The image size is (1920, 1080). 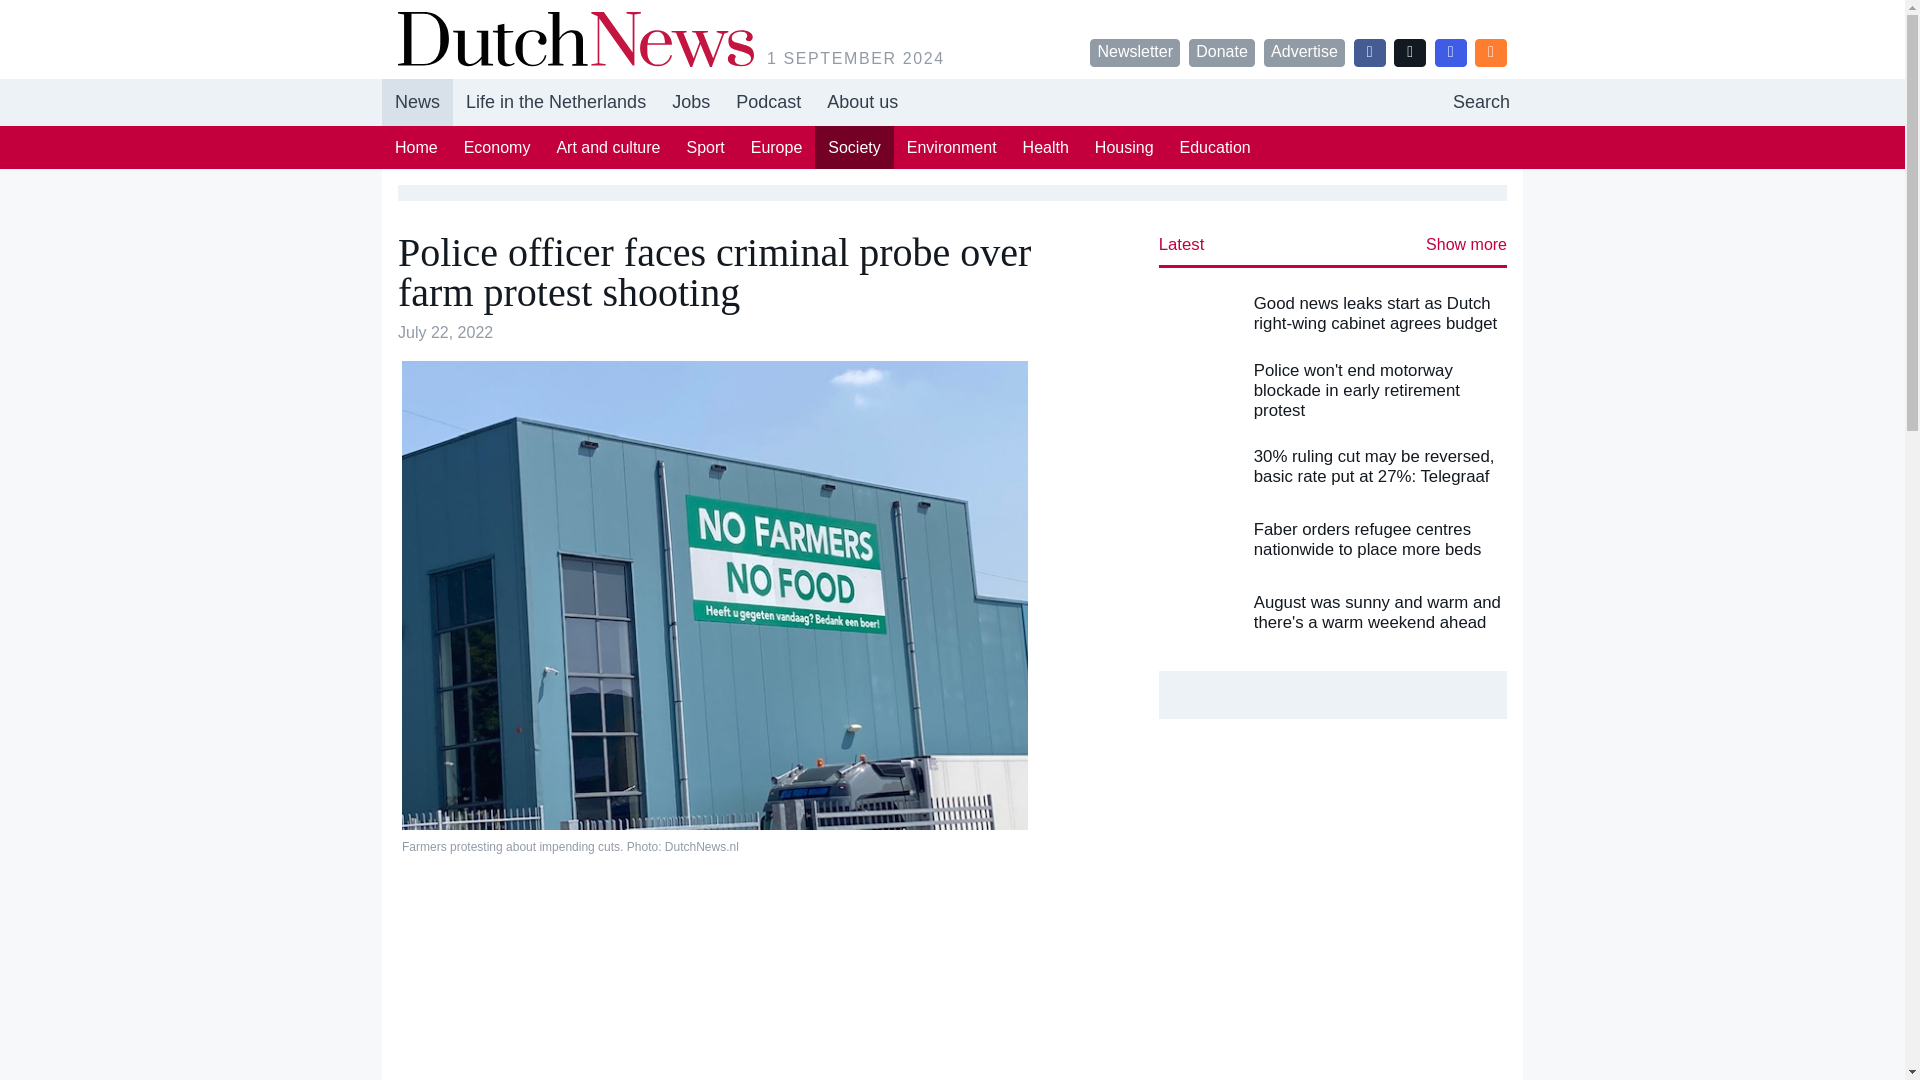 I want to click on Jobs, so click(x=853, y=147).